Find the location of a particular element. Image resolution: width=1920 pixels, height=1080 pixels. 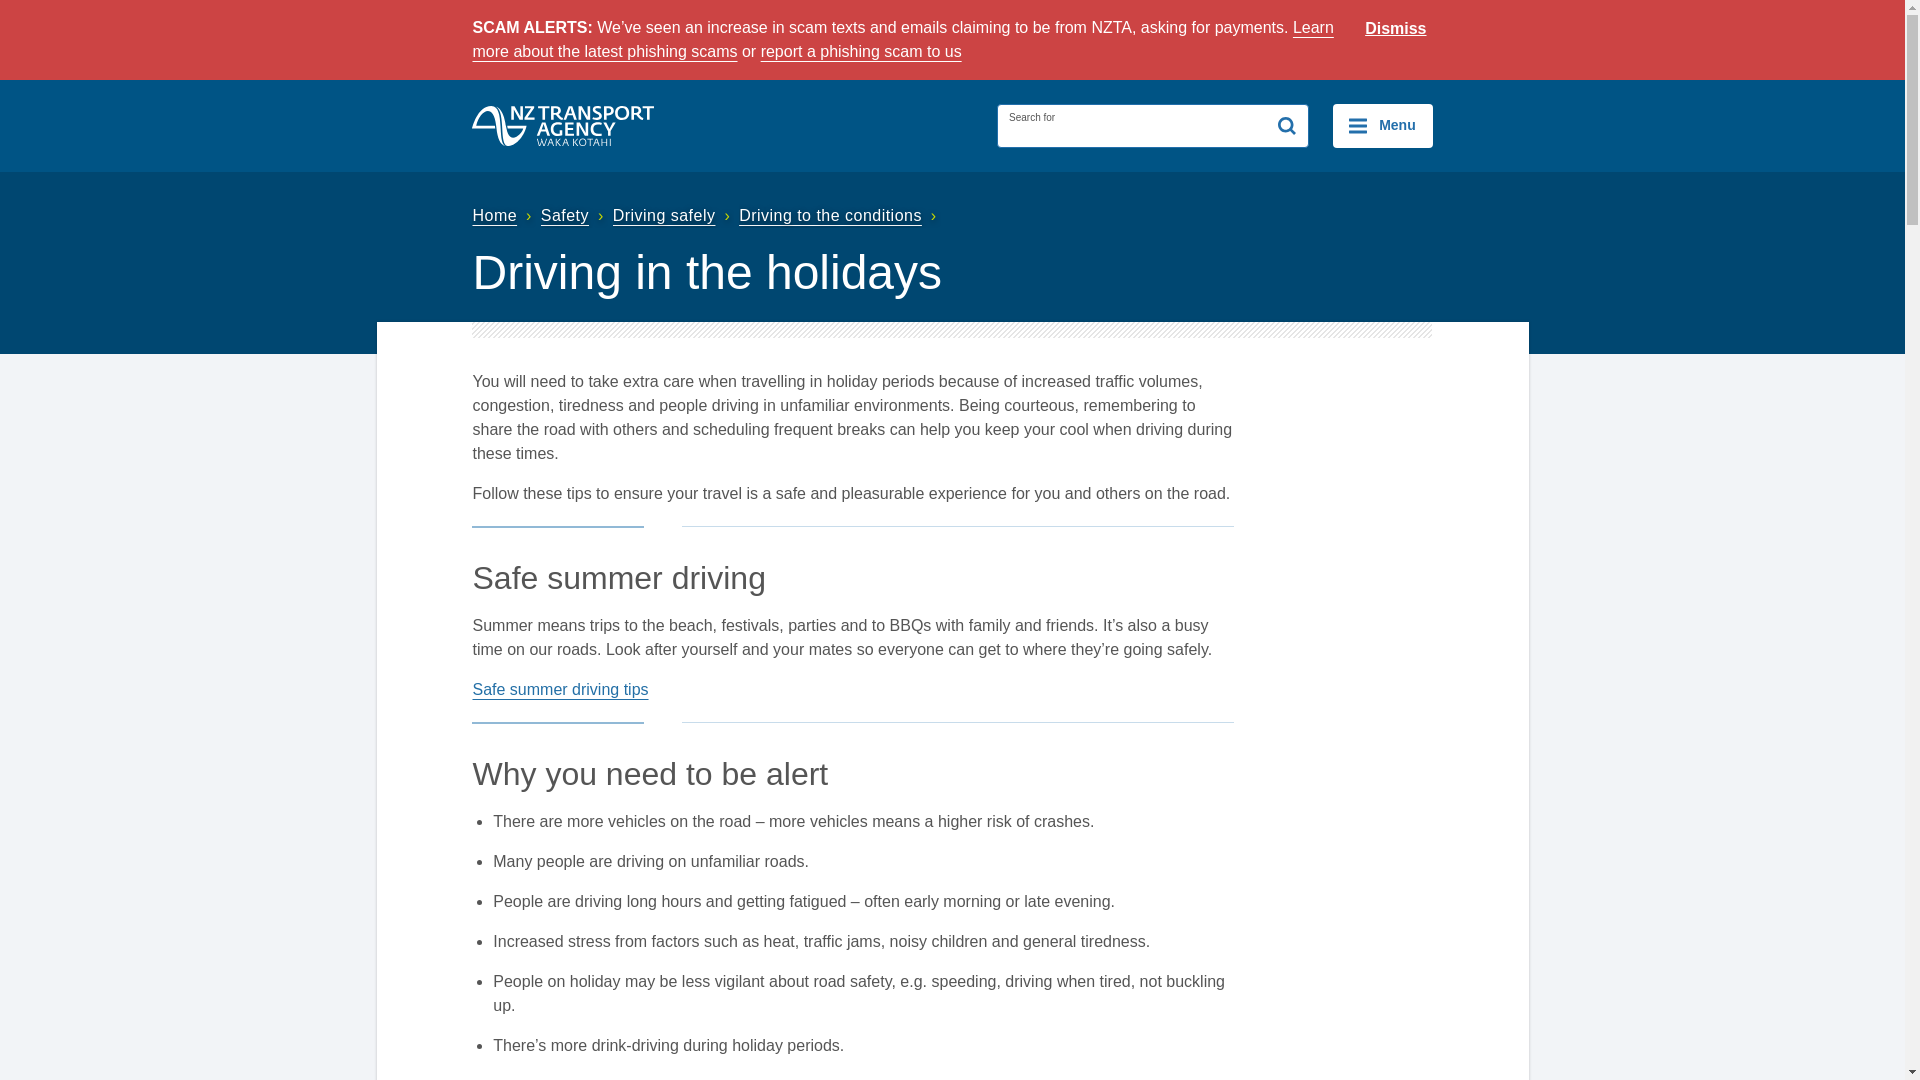

Dismiss is located at coordinates (1396, 29).